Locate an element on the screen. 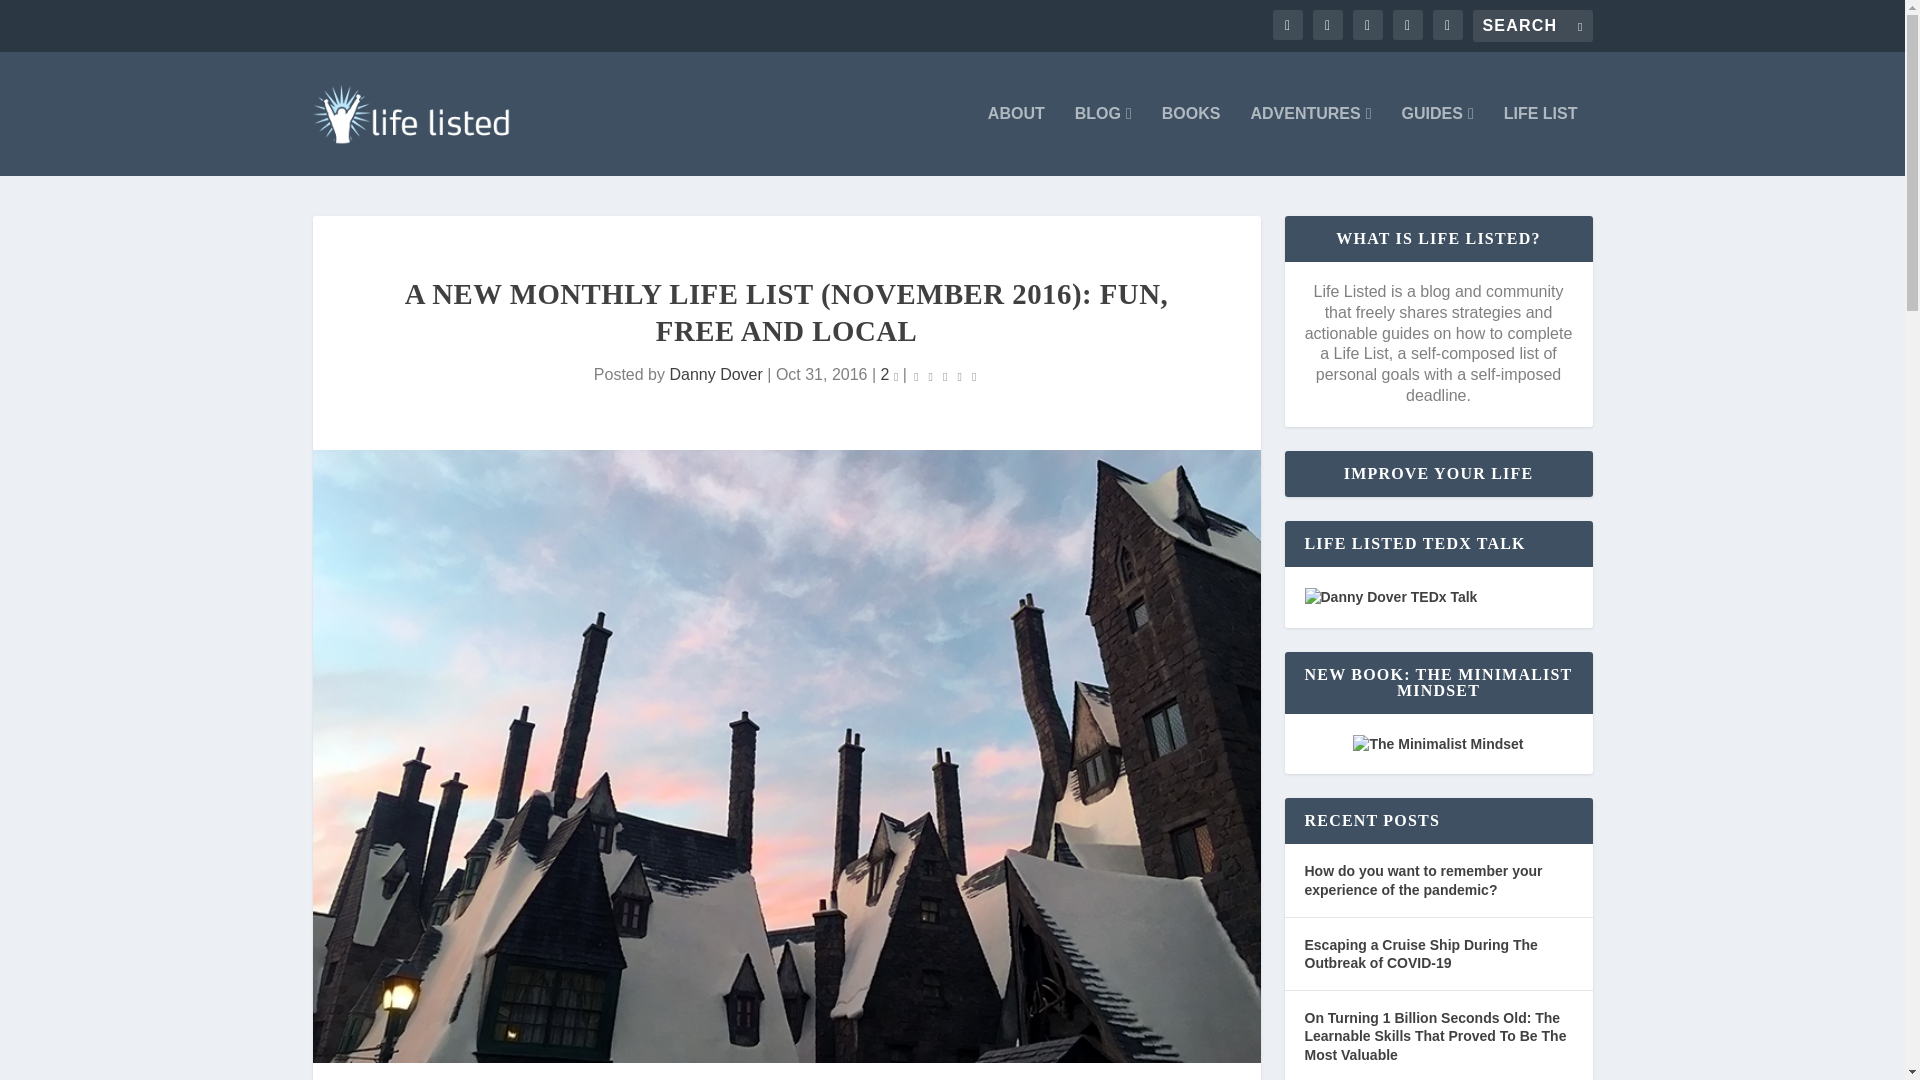 The width and height of the screenshot is (1920, 1080). Search for: is located at coordinates (1532, 26).